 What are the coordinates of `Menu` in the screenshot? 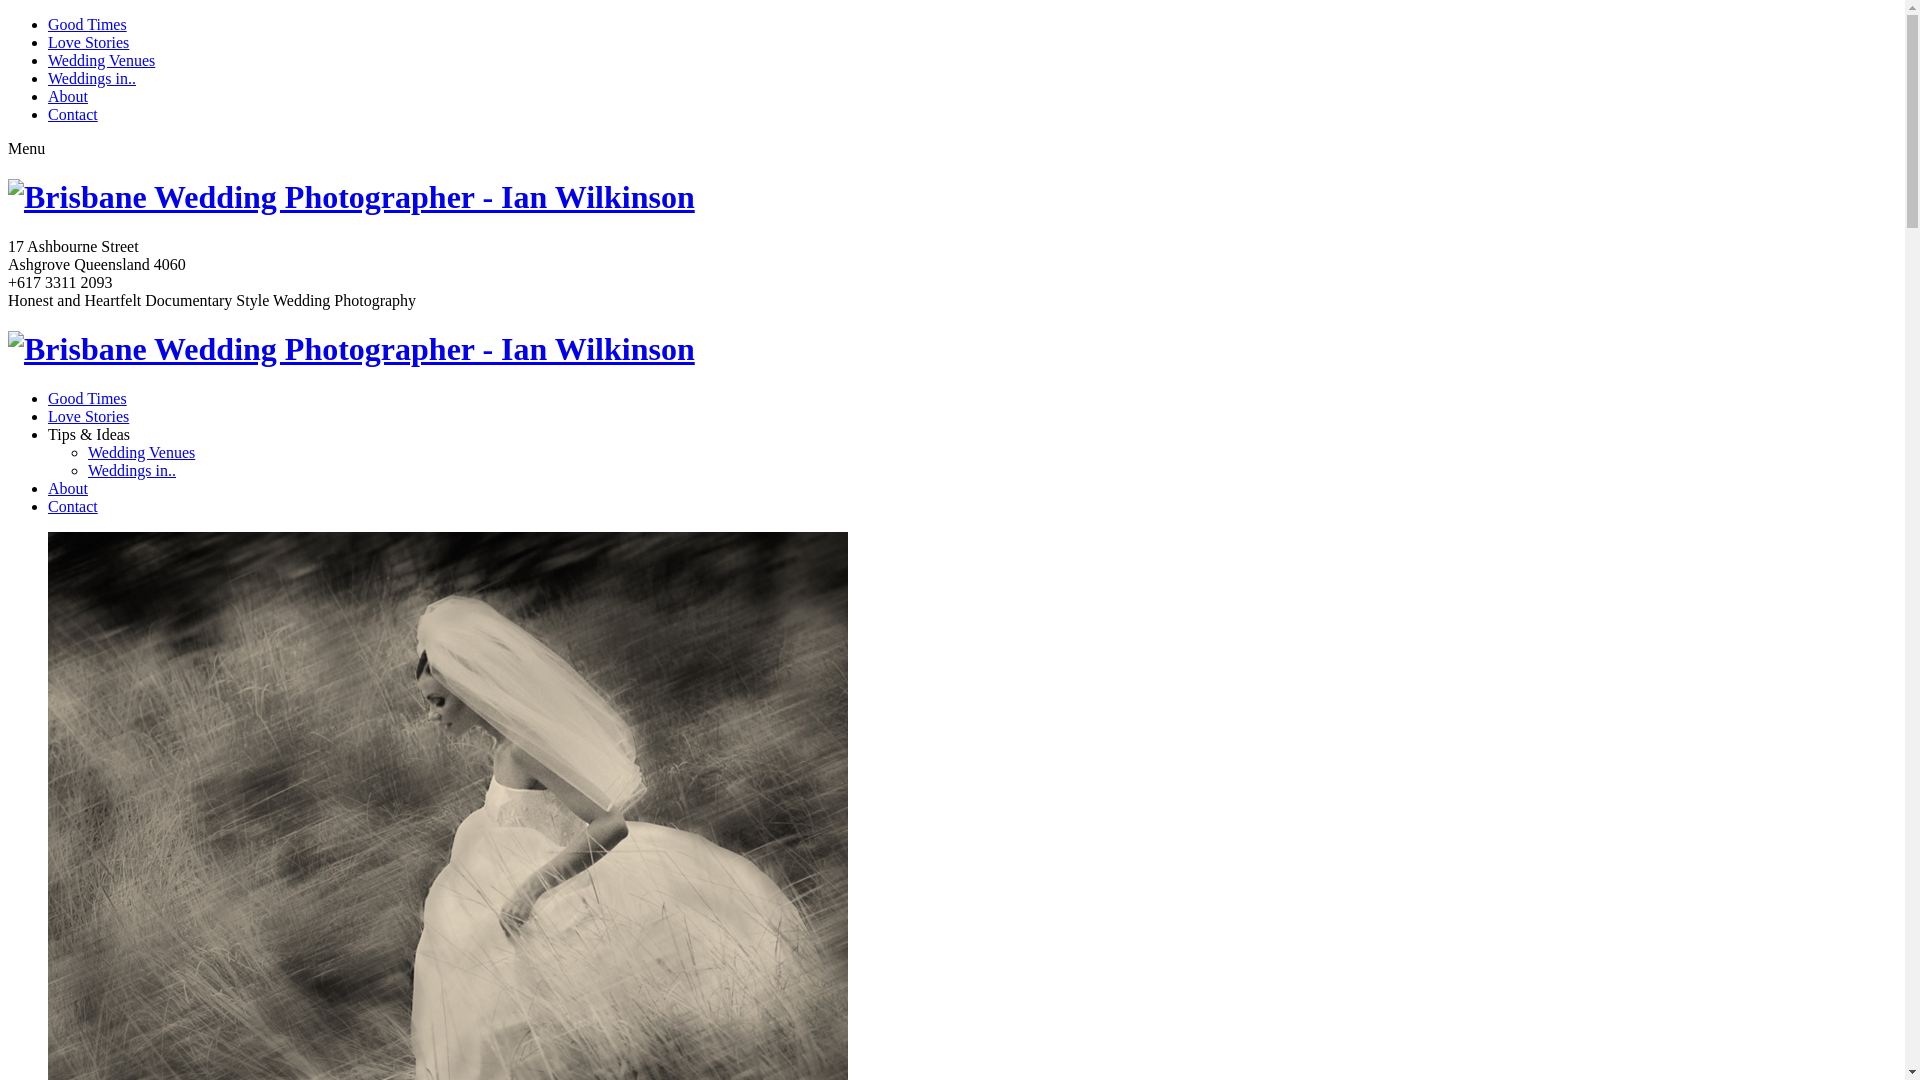 It's located at (26, 148).